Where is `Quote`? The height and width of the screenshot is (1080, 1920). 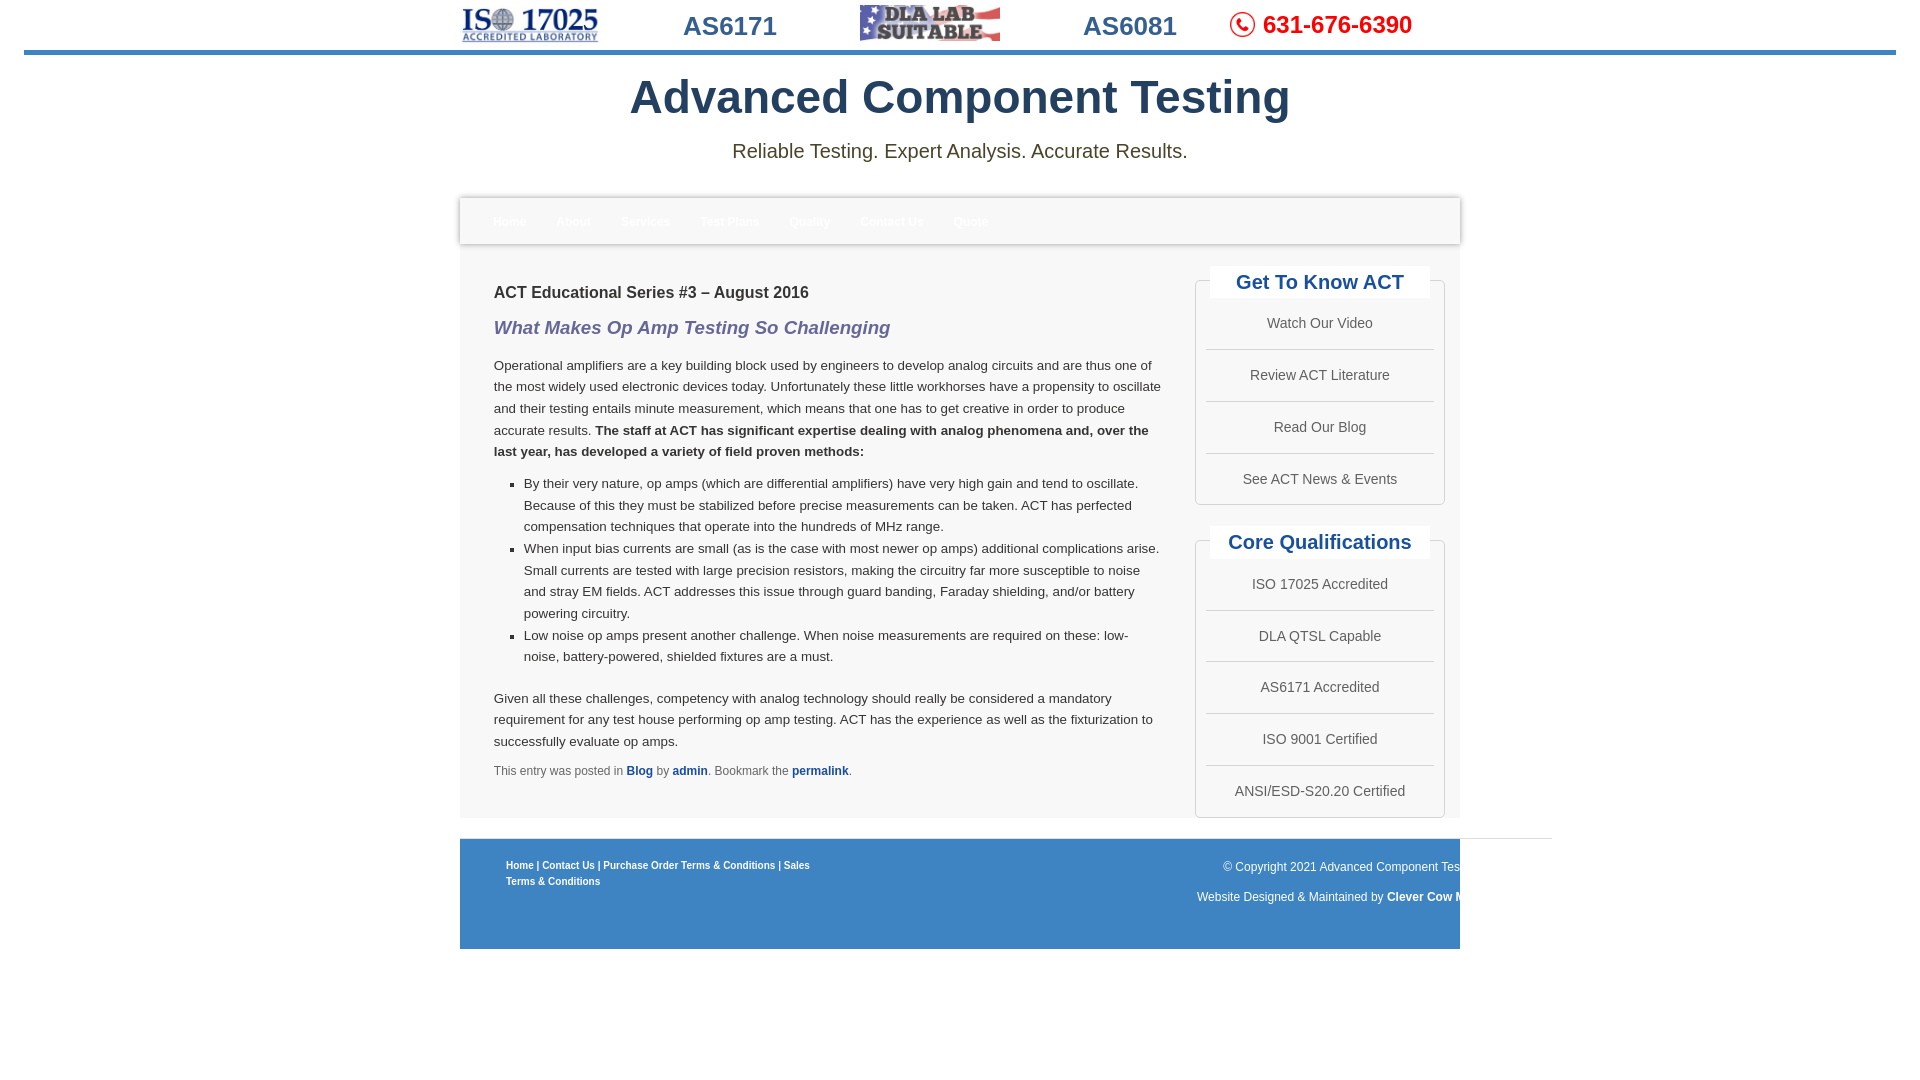 Quote is located at coordinates (971, 222).